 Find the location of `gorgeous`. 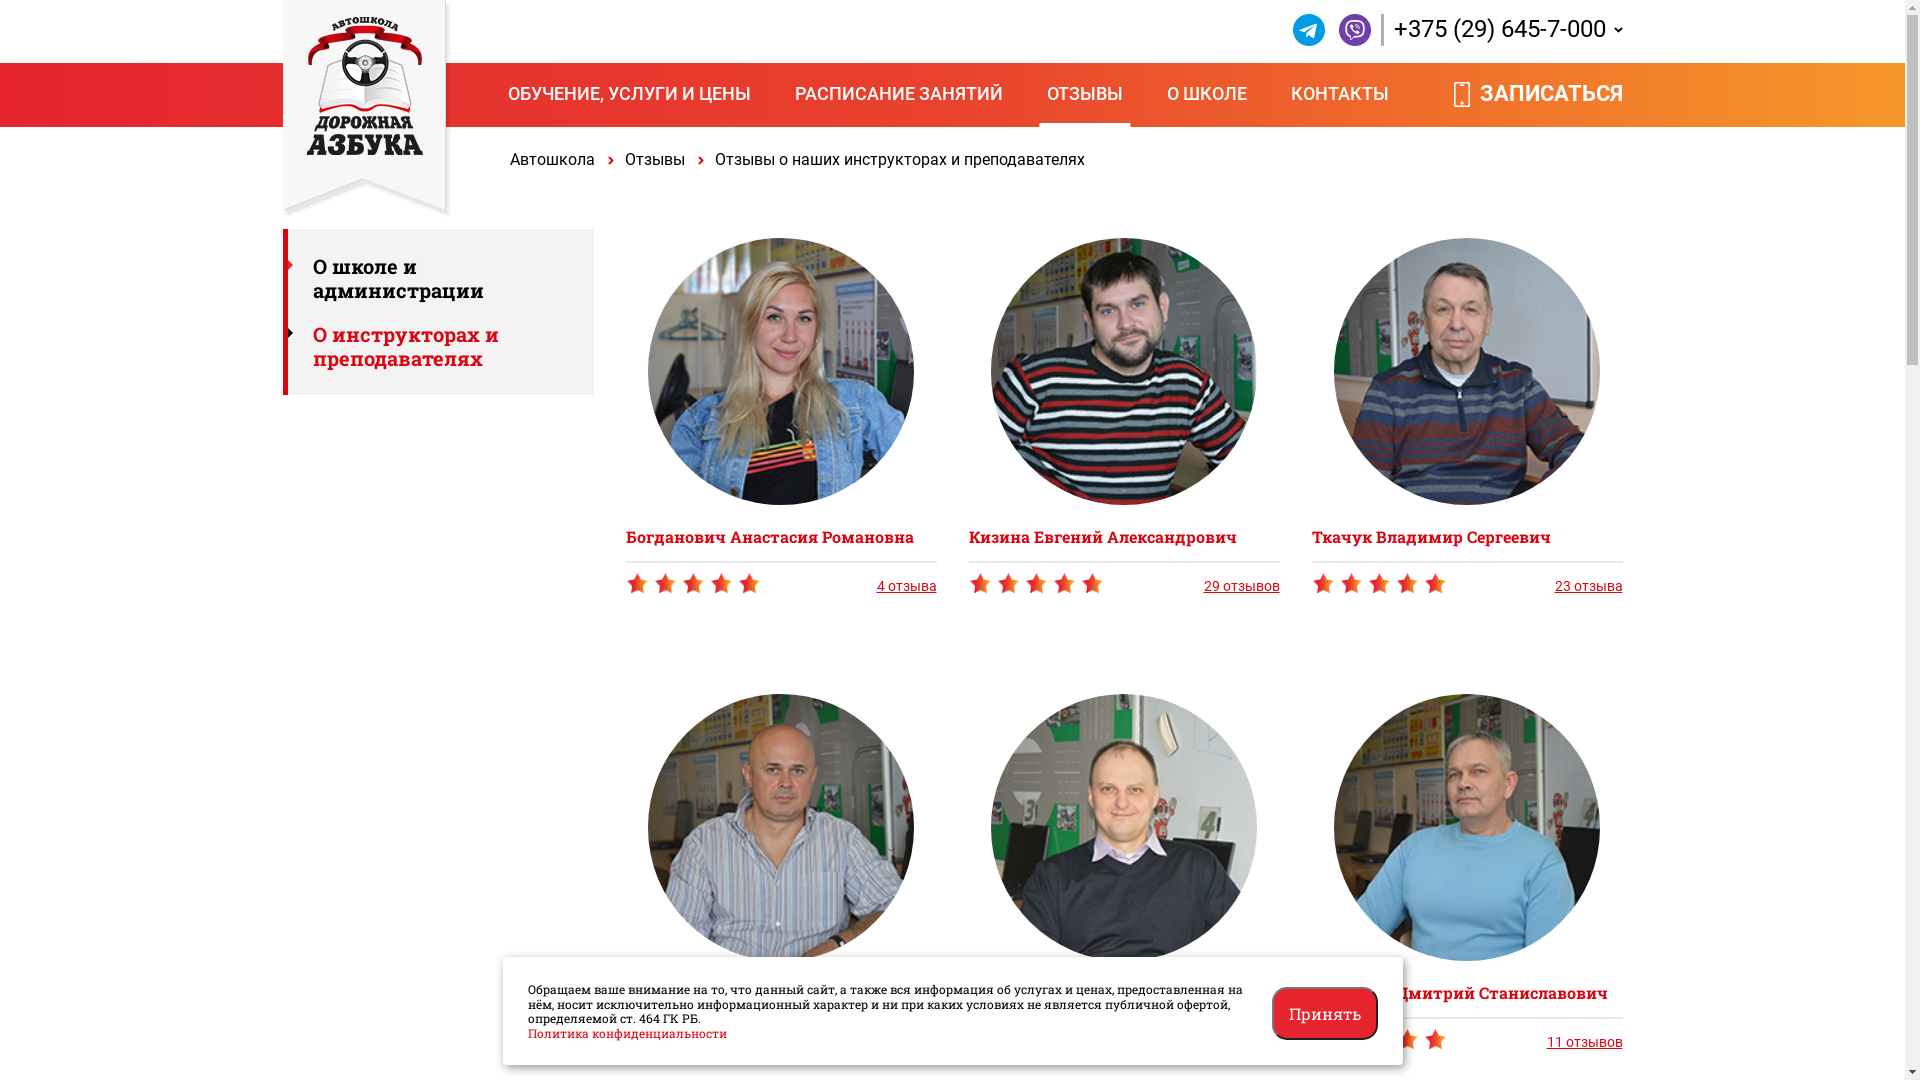

gorgeous is located at coordinates (1036, 586).